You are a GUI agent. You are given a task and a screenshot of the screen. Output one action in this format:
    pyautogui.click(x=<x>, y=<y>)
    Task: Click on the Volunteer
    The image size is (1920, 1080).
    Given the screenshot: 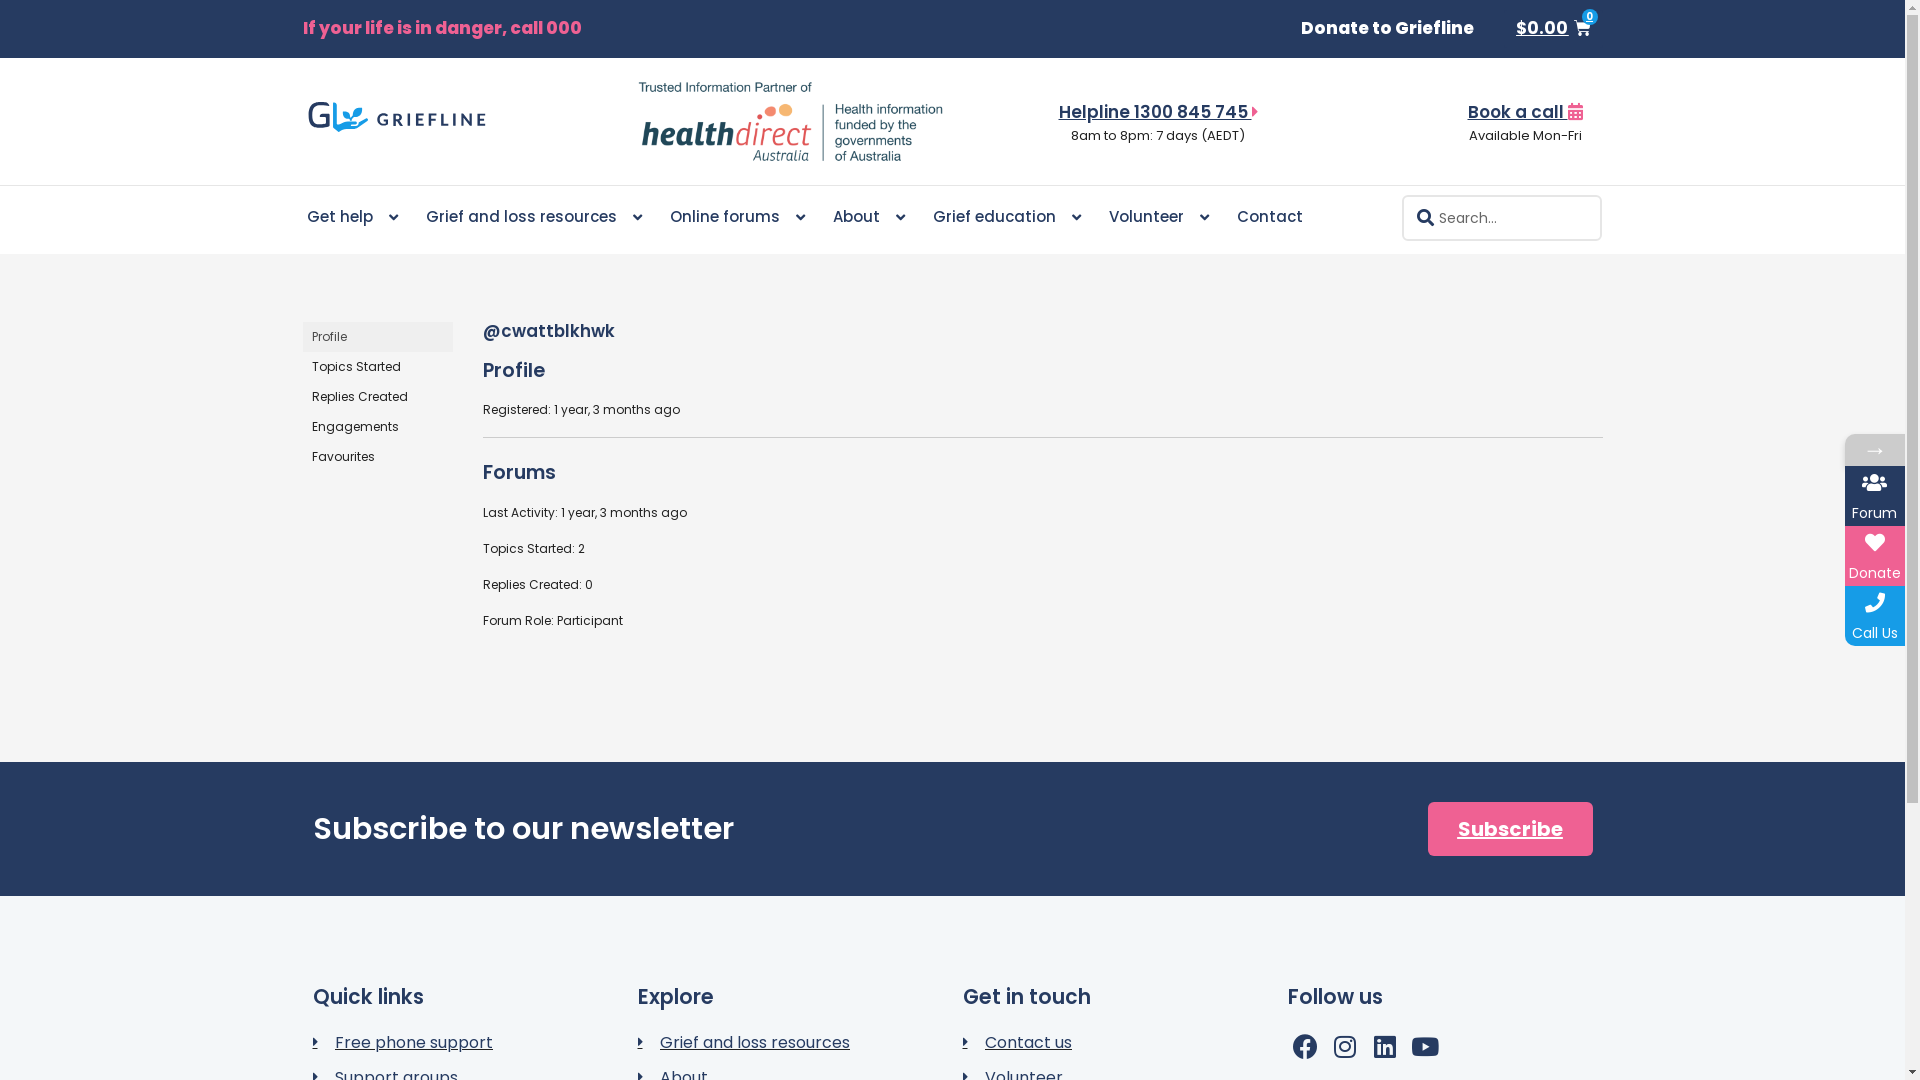 What is the action you would take?
    pyautogui.click(x=1158, y=218)
    